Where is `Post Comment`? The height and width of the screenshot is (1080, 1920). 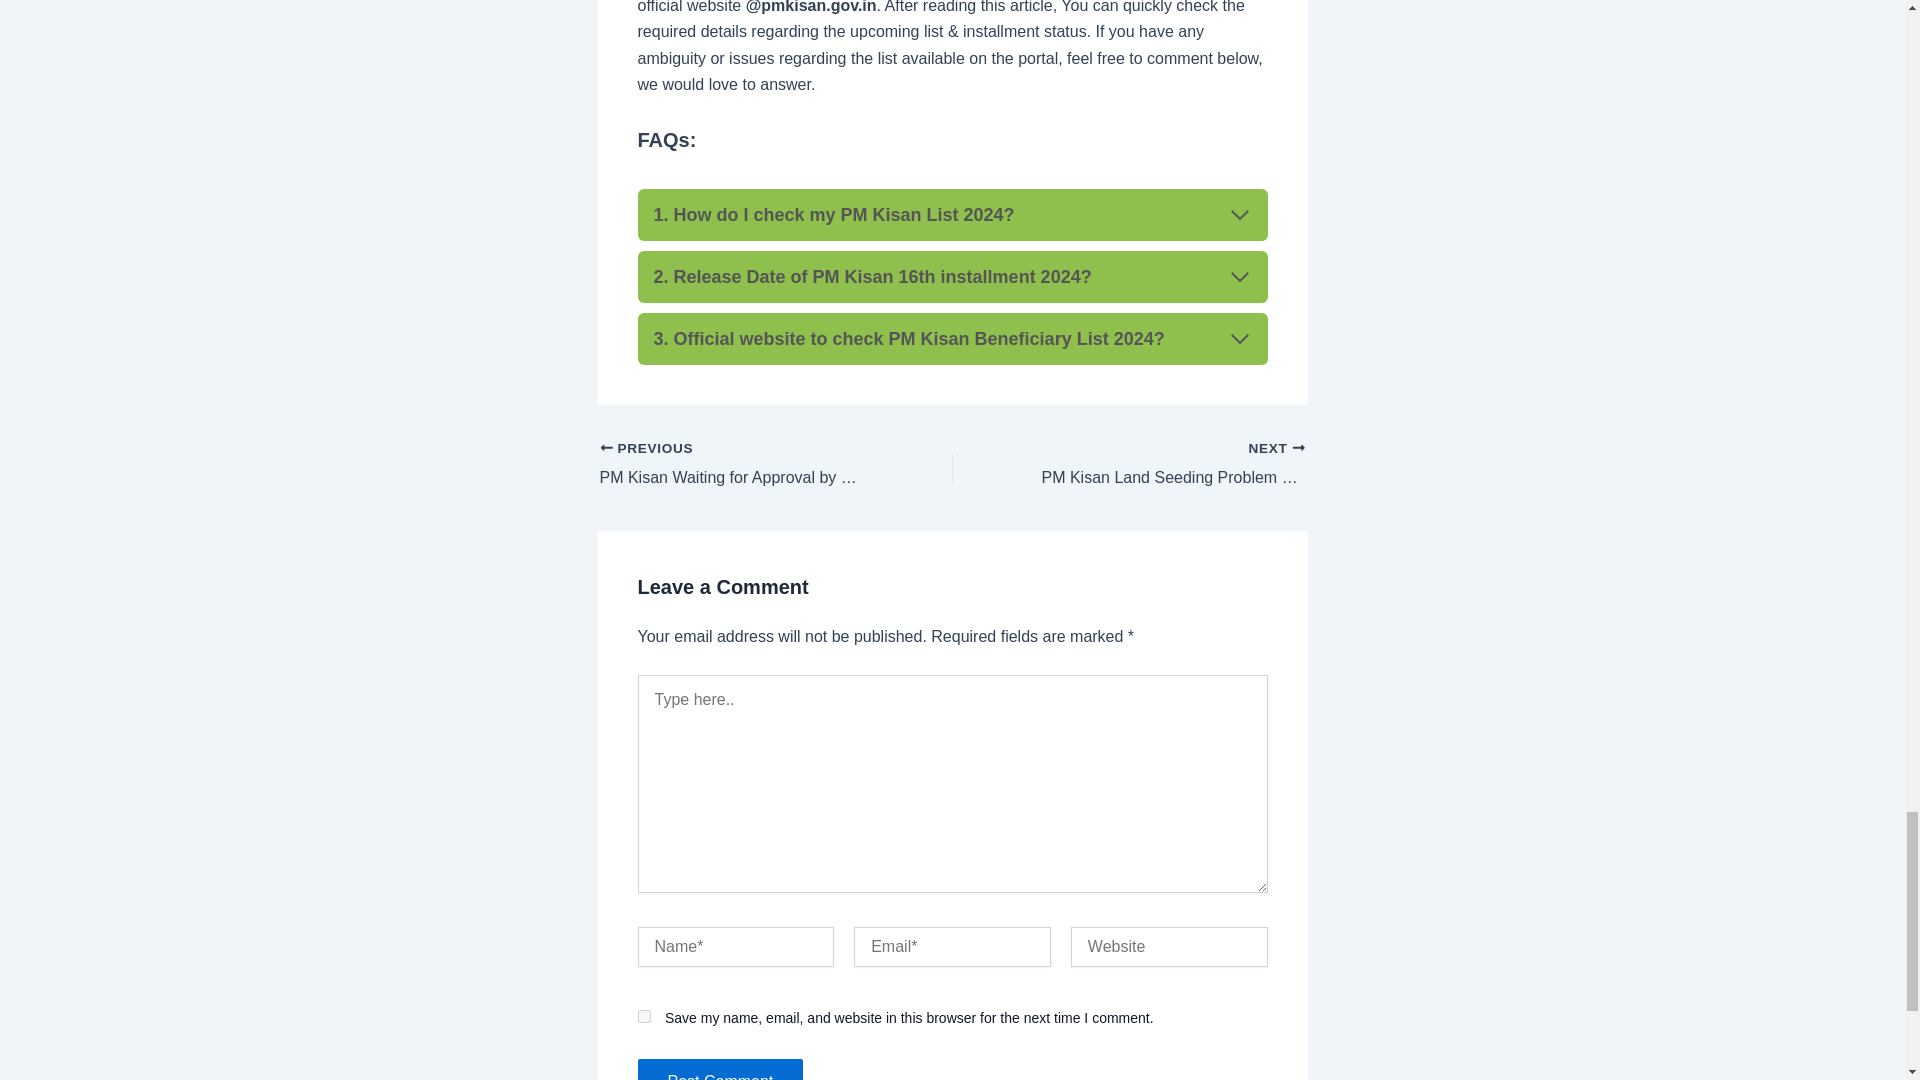
Post Comment is located at coordinates (720, 1070).